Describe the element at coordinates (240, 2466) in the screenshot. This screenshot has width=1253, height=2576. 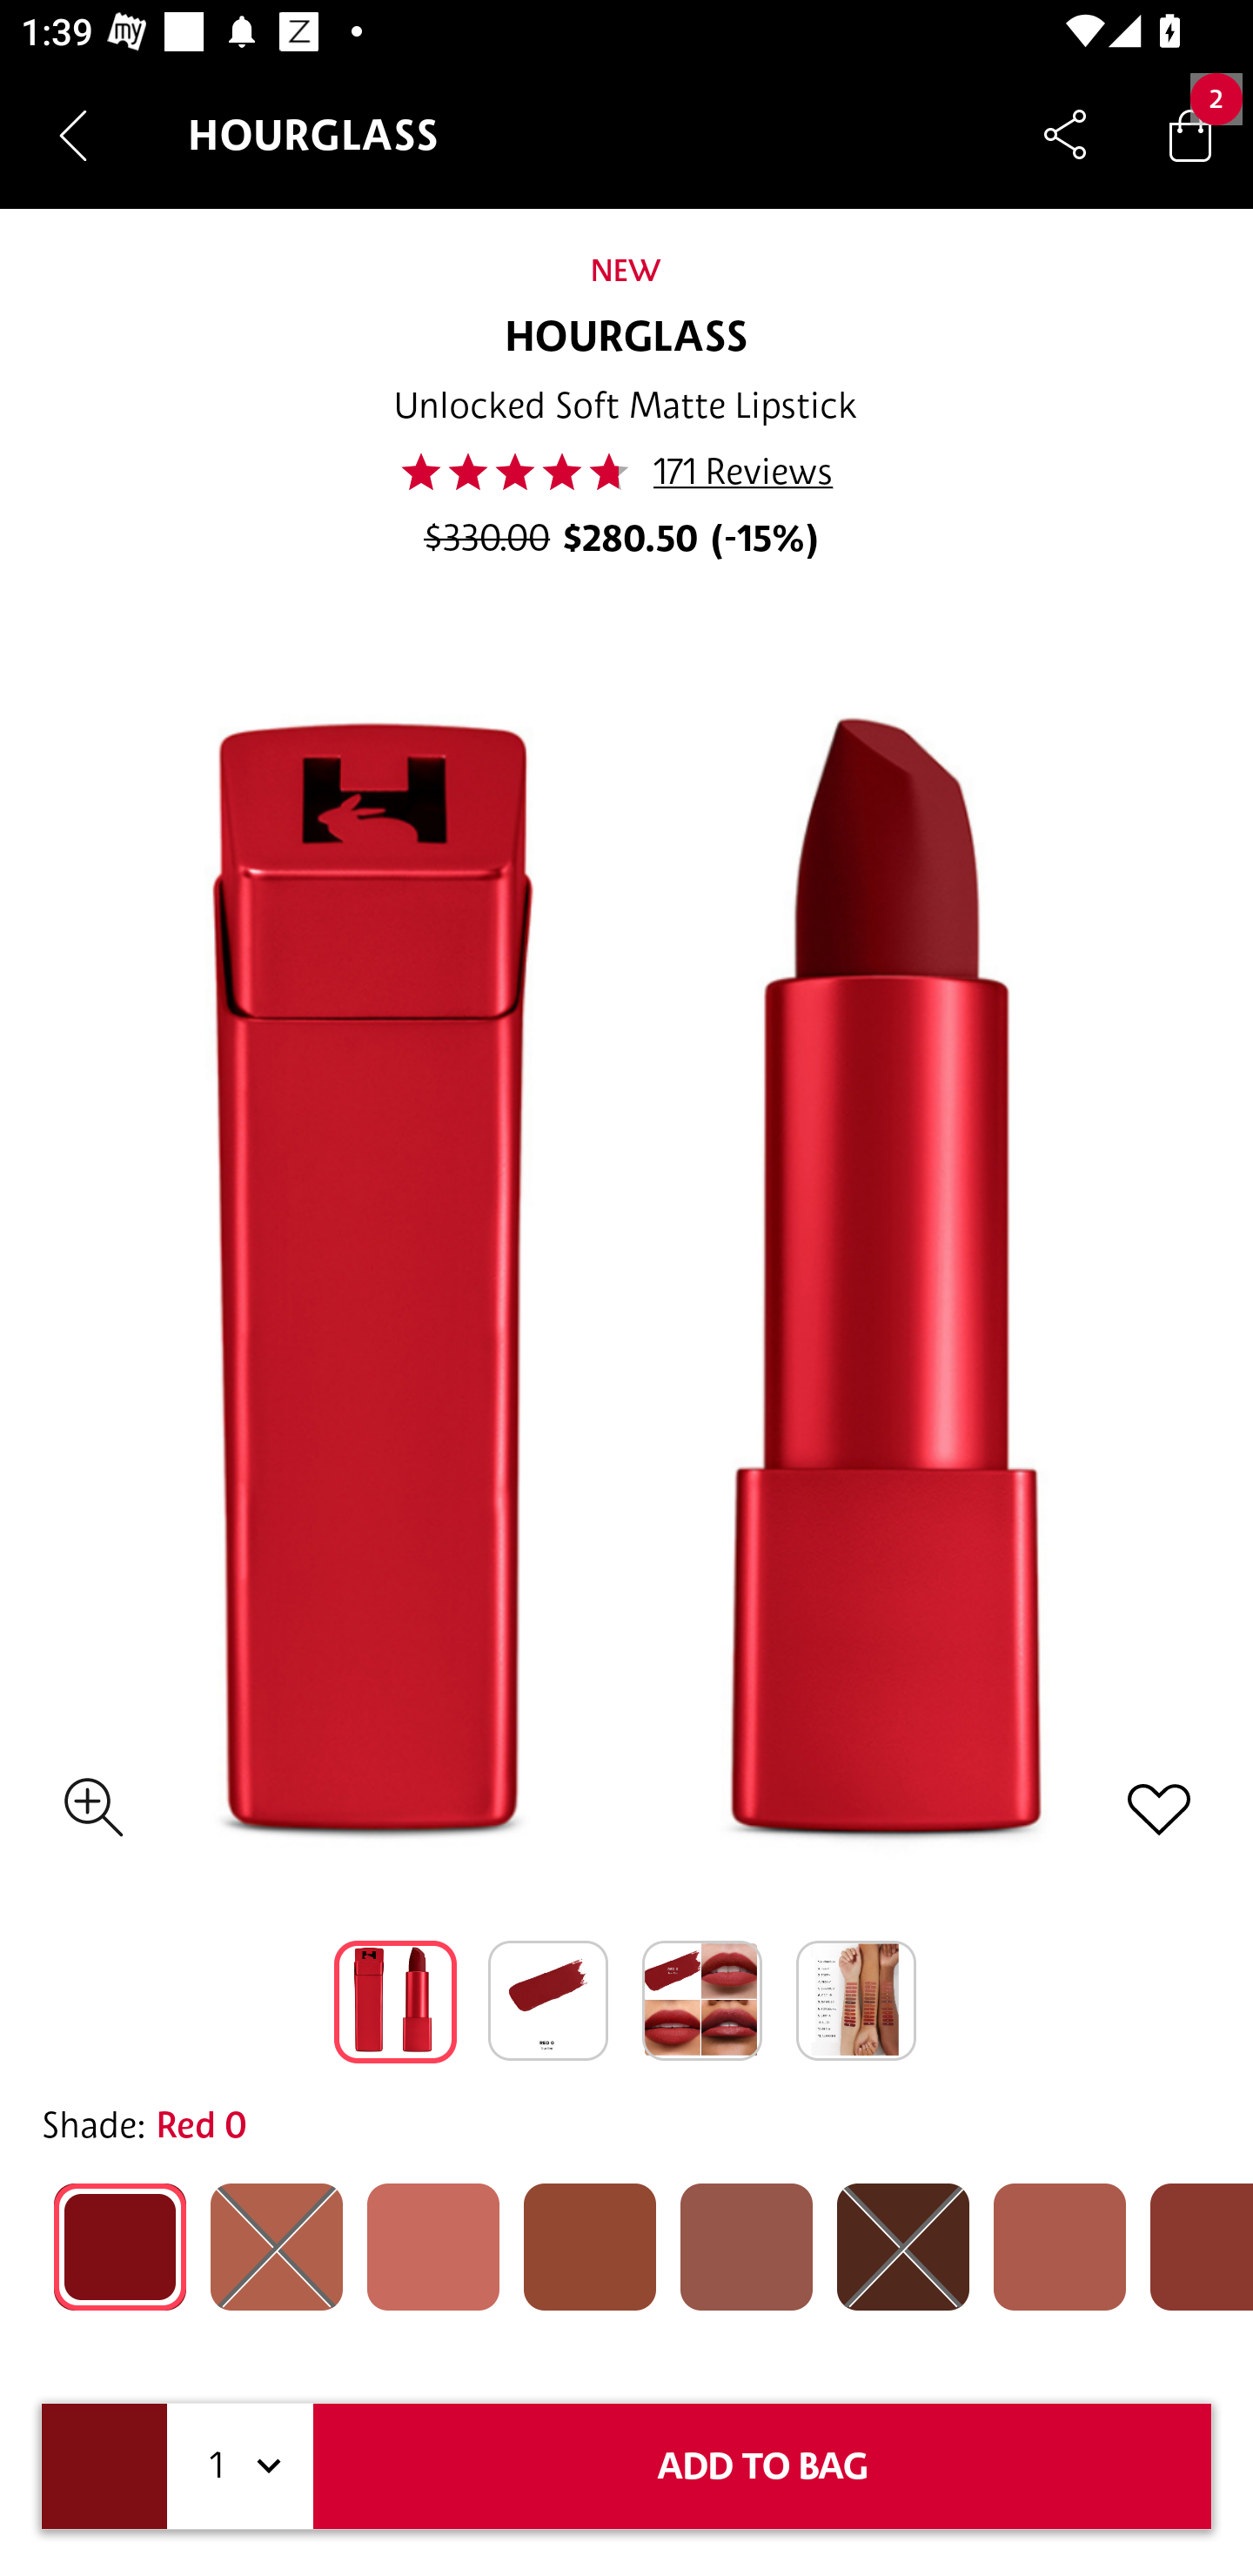
I see `1` at that location.